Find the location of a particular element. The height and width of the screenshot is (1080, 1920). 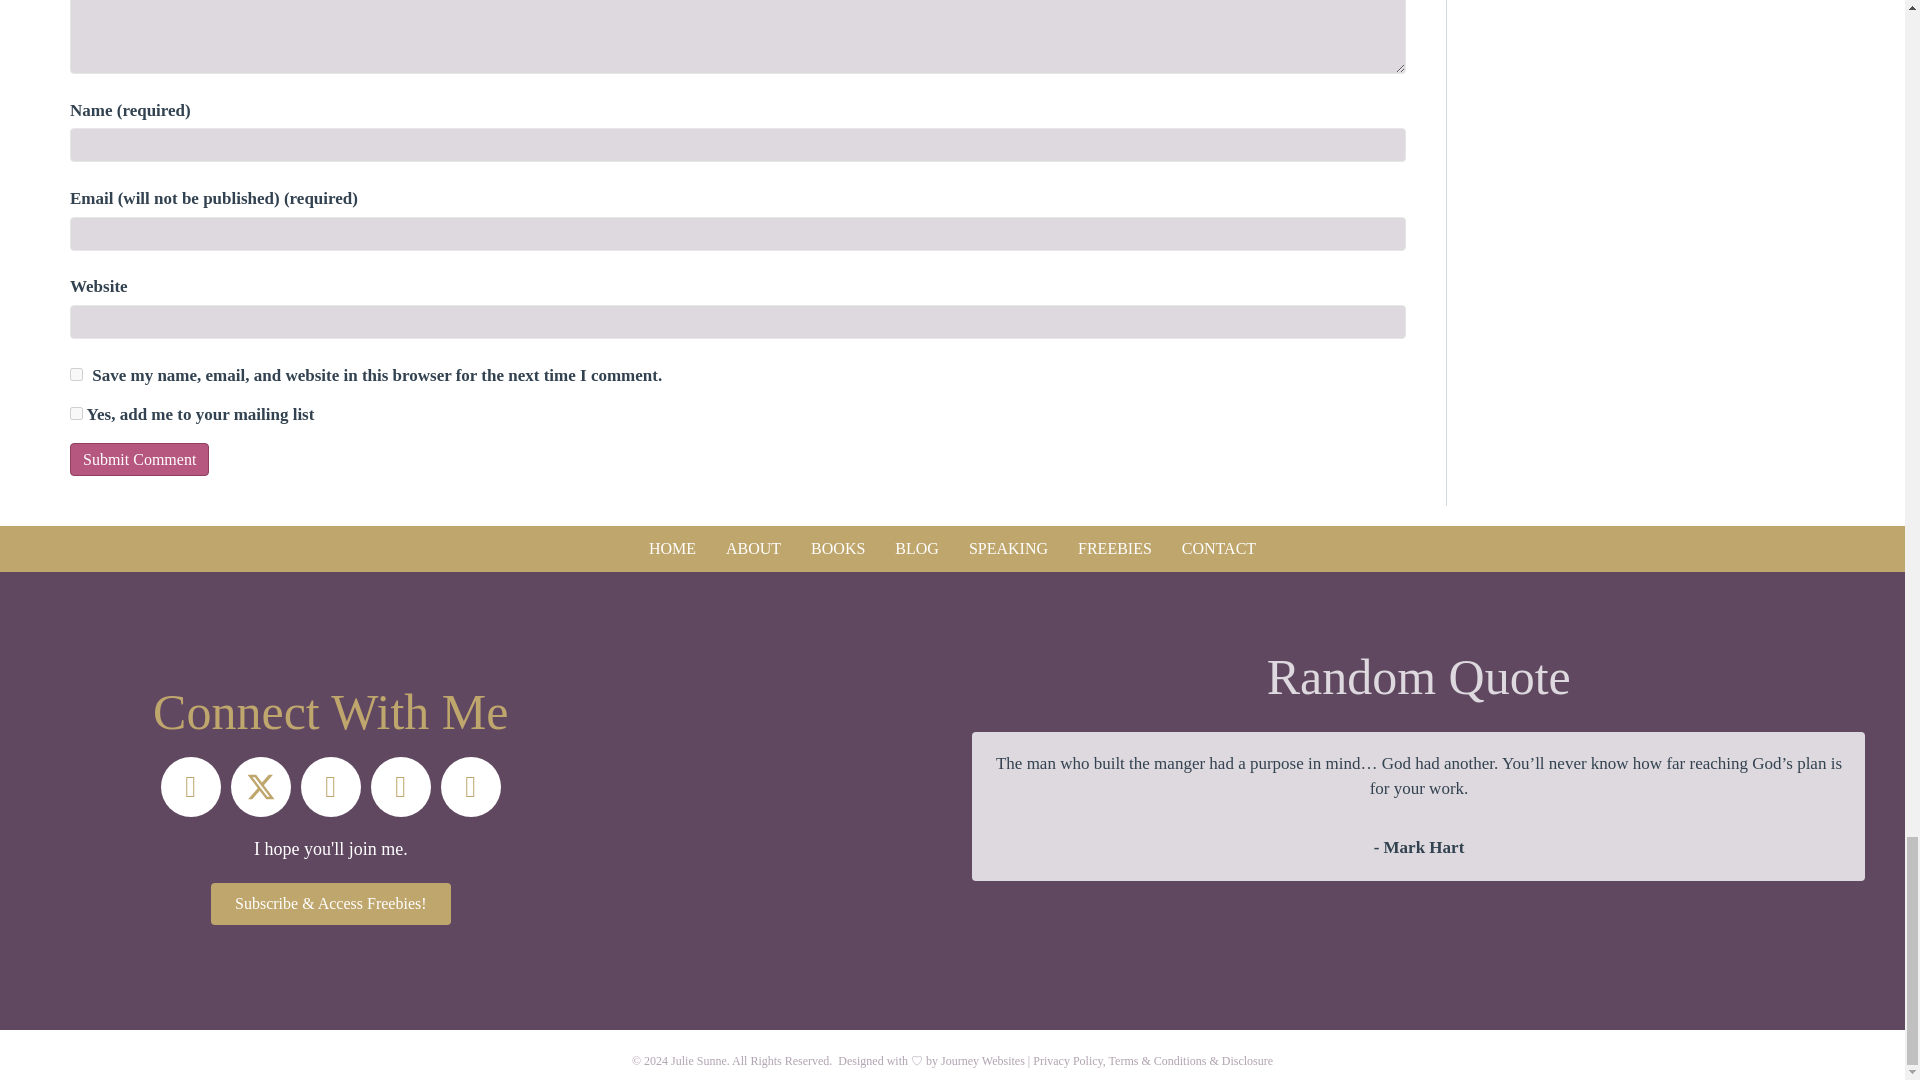

LinkedIn is located at coordinates (471, 786).